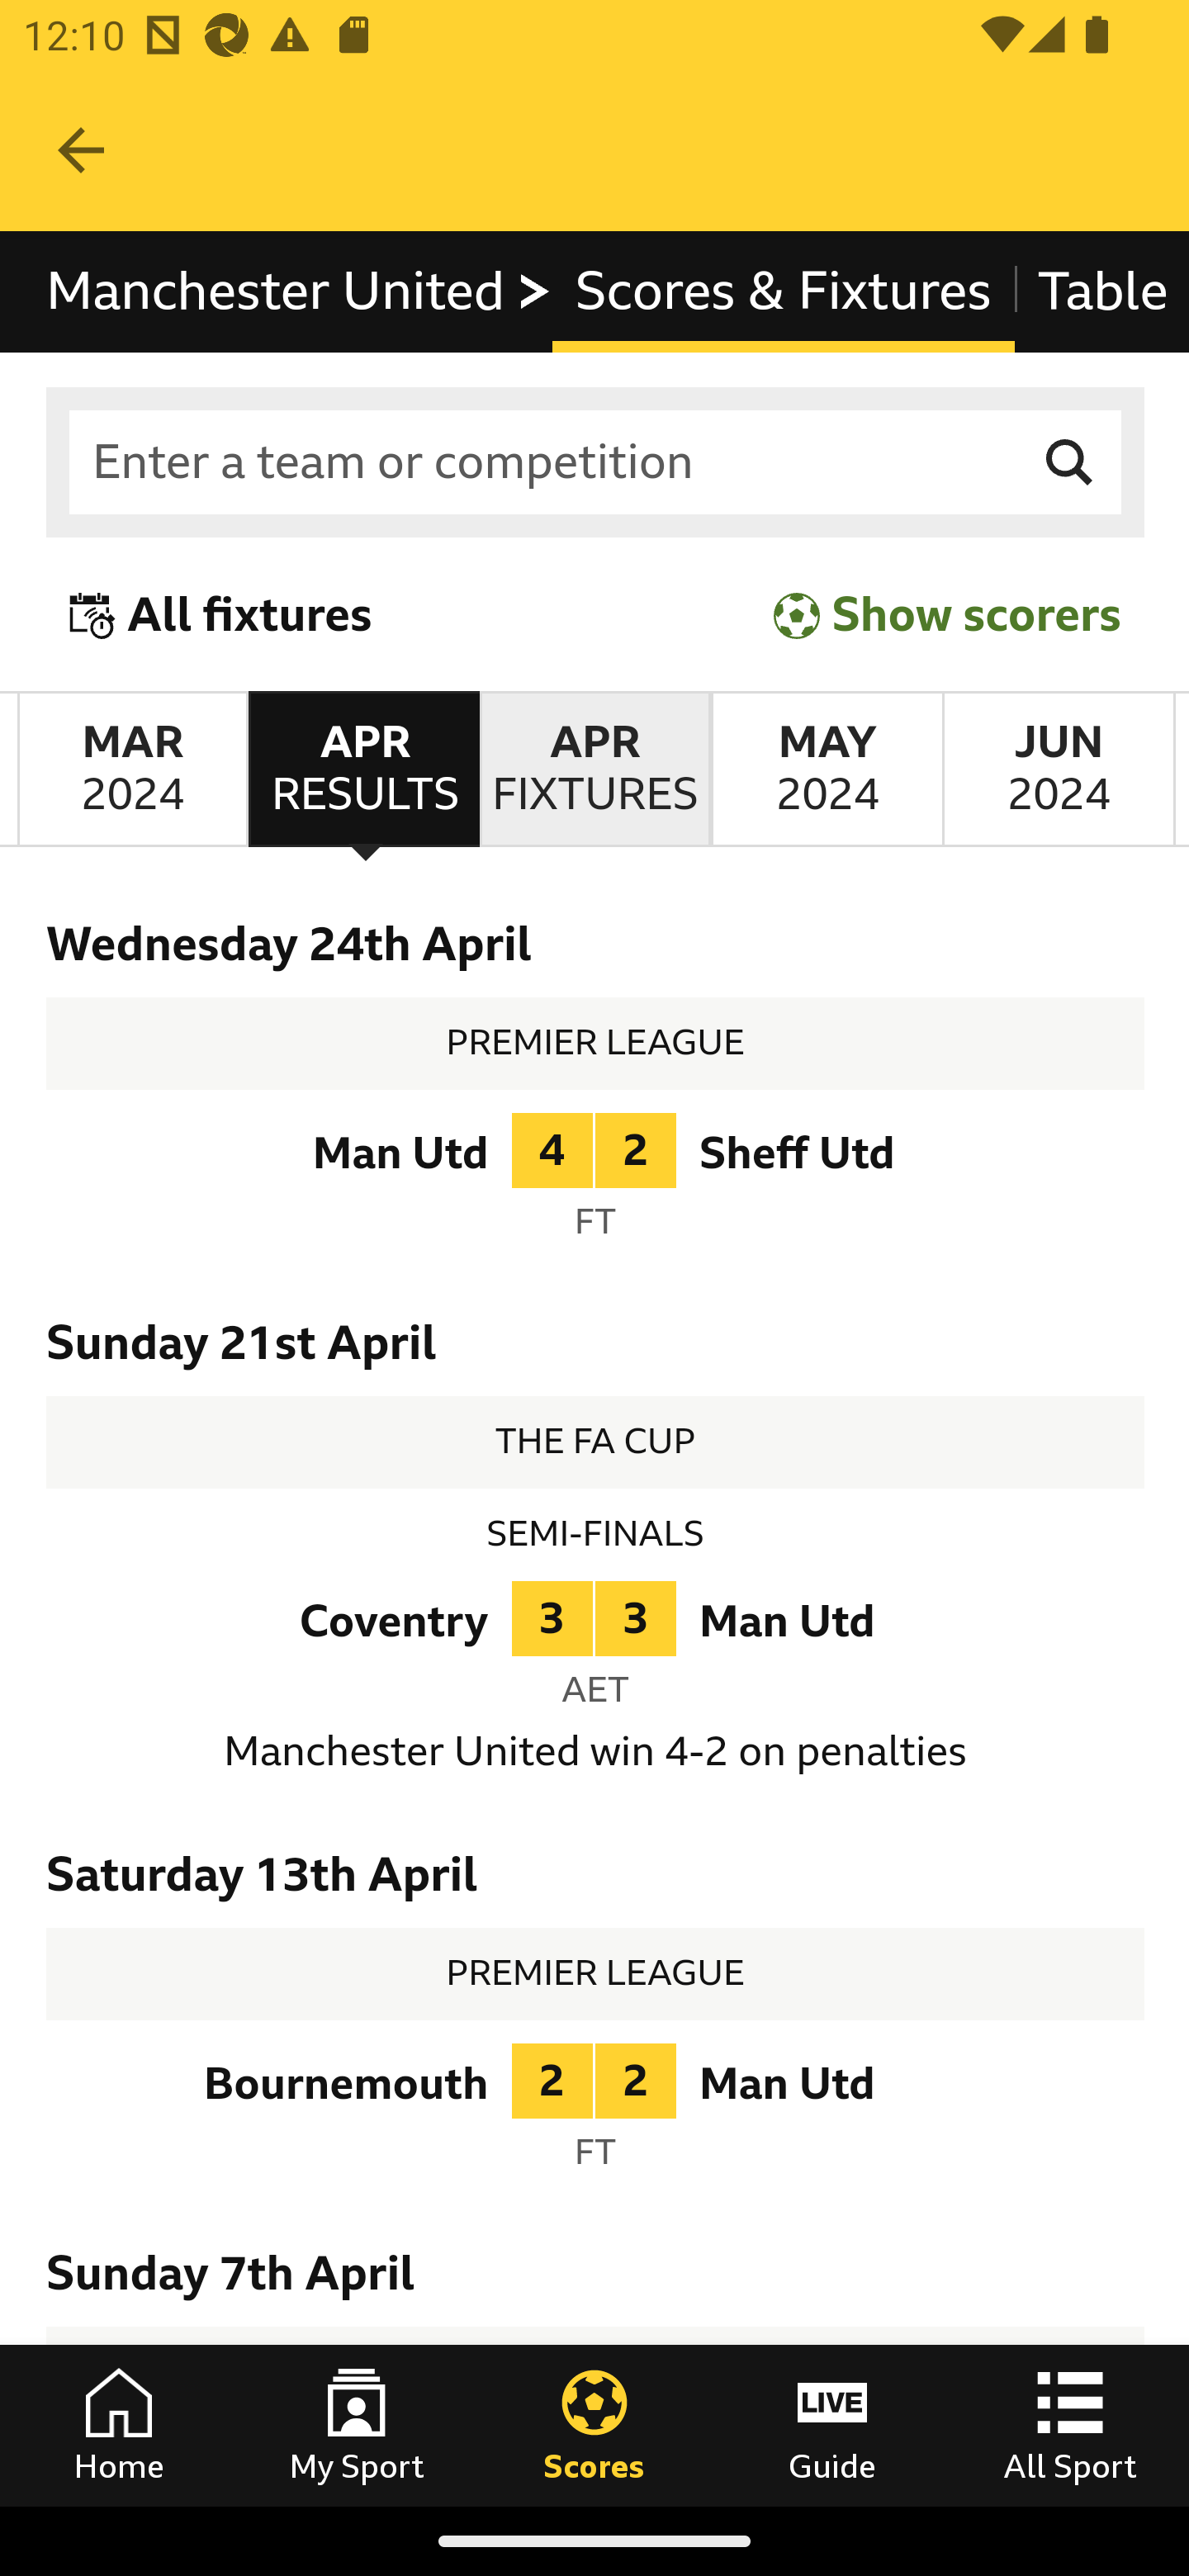 This screenshot has width=1189, height=2576. Describe the element at coordinates (947, 616) in the screenshot. I see `Show scorers` at that location.